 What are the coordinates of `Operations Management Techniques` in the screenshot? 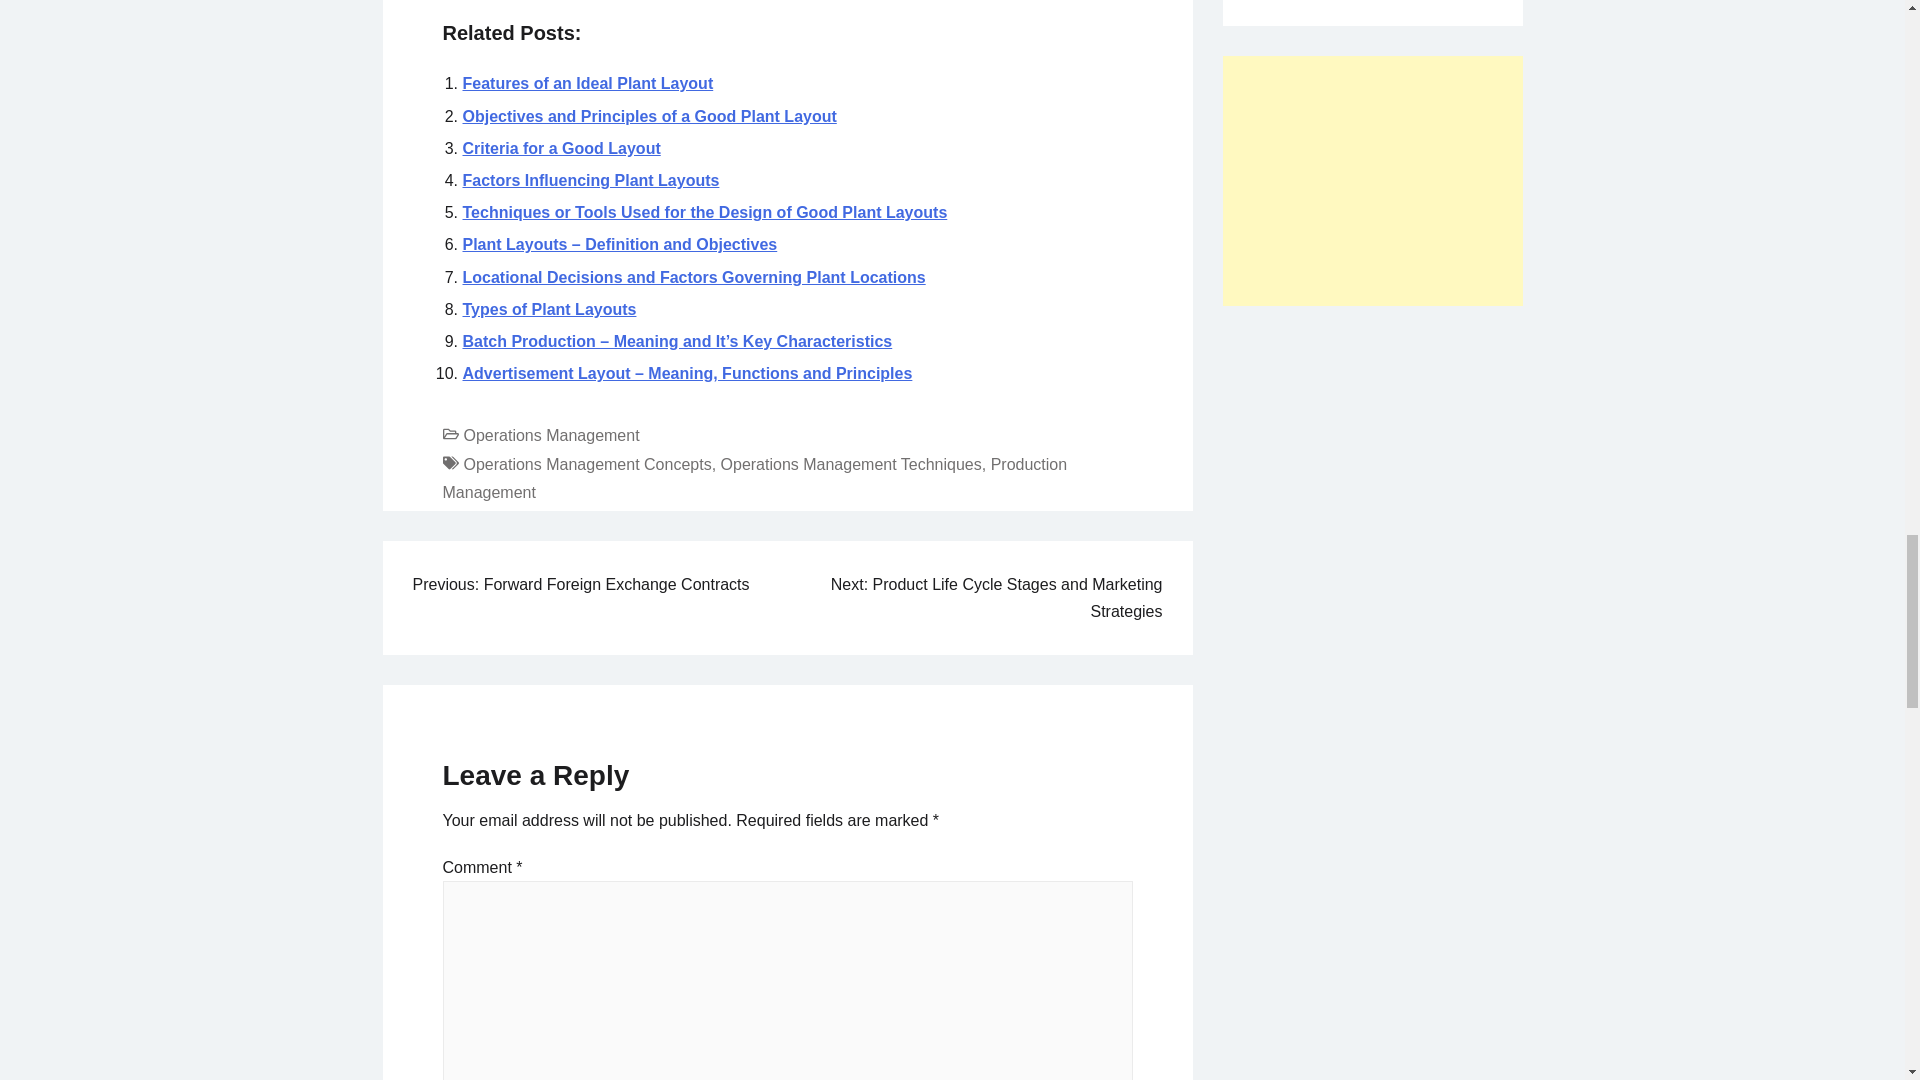 It's located at (851, 464).